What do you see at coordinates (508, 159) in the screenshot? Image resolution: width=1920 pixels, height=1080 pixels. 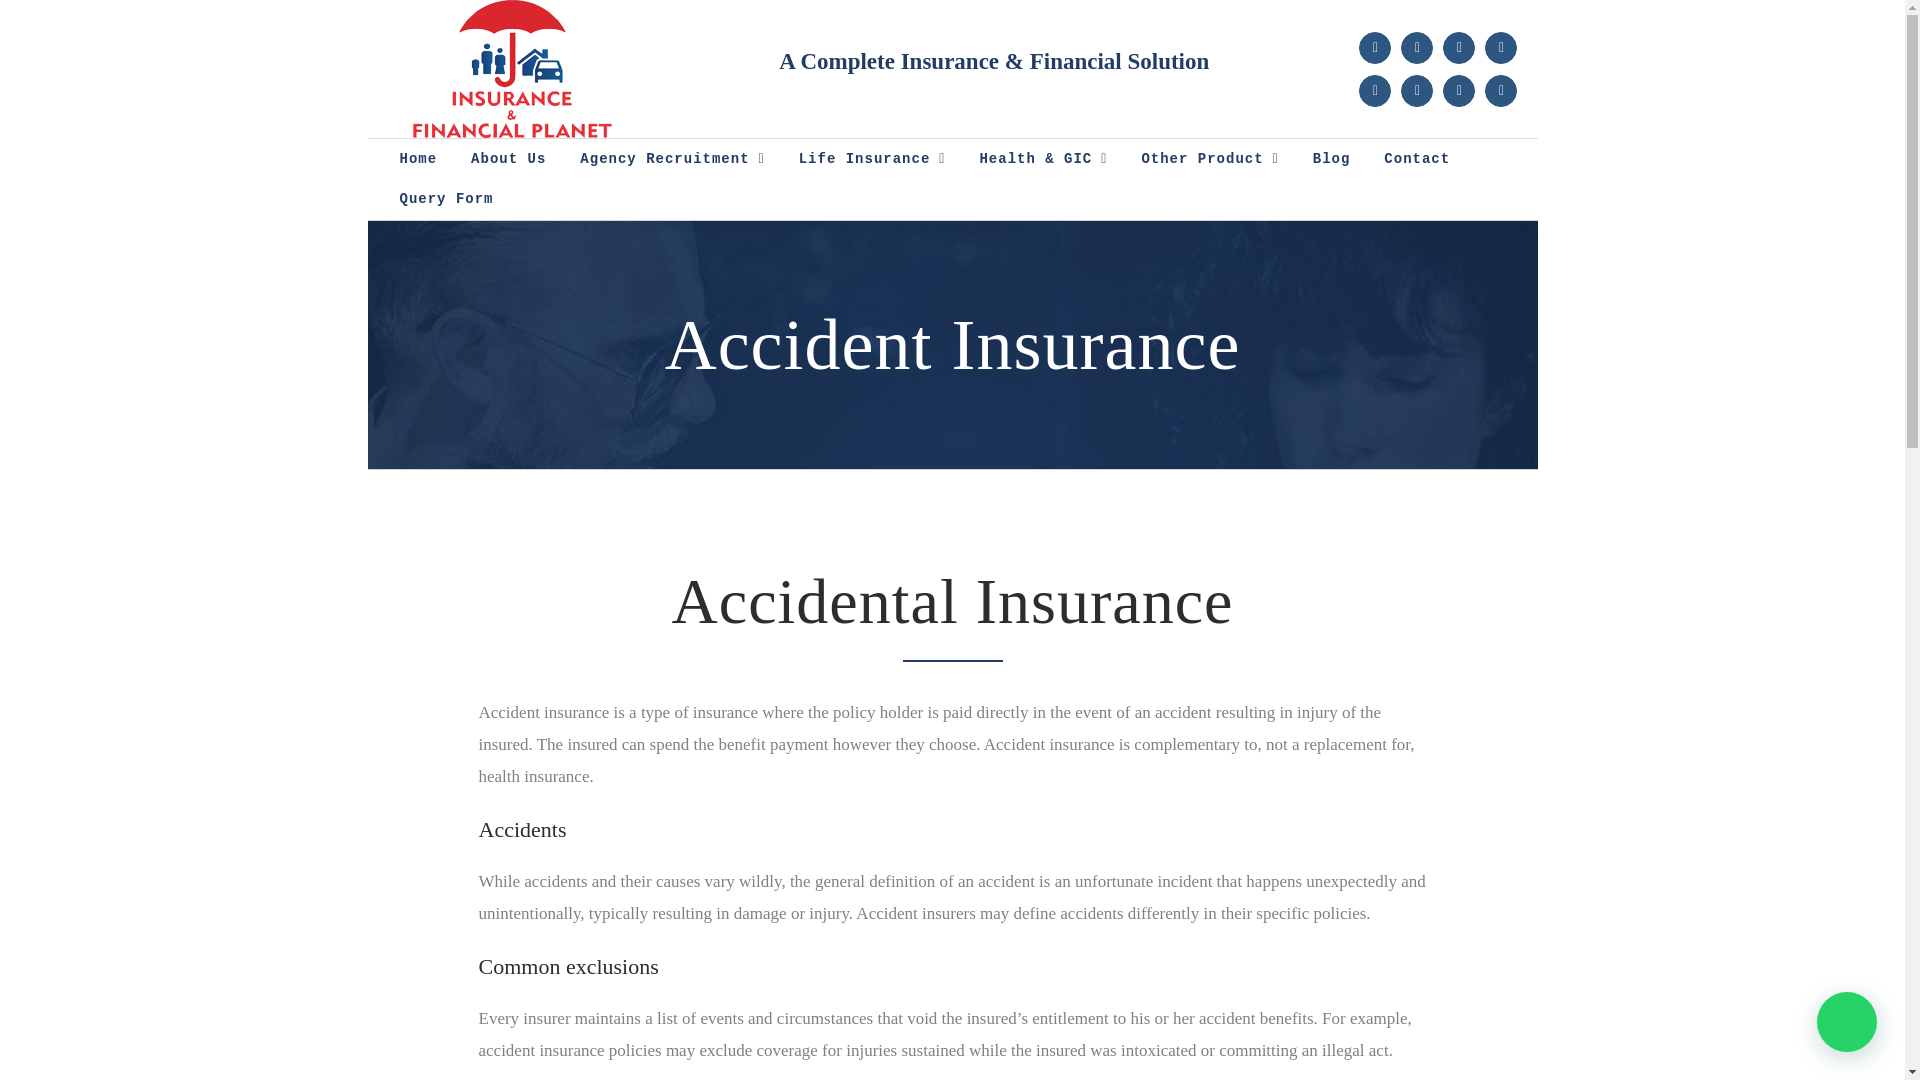 I see `About Us` at bounding box center [508, 159].